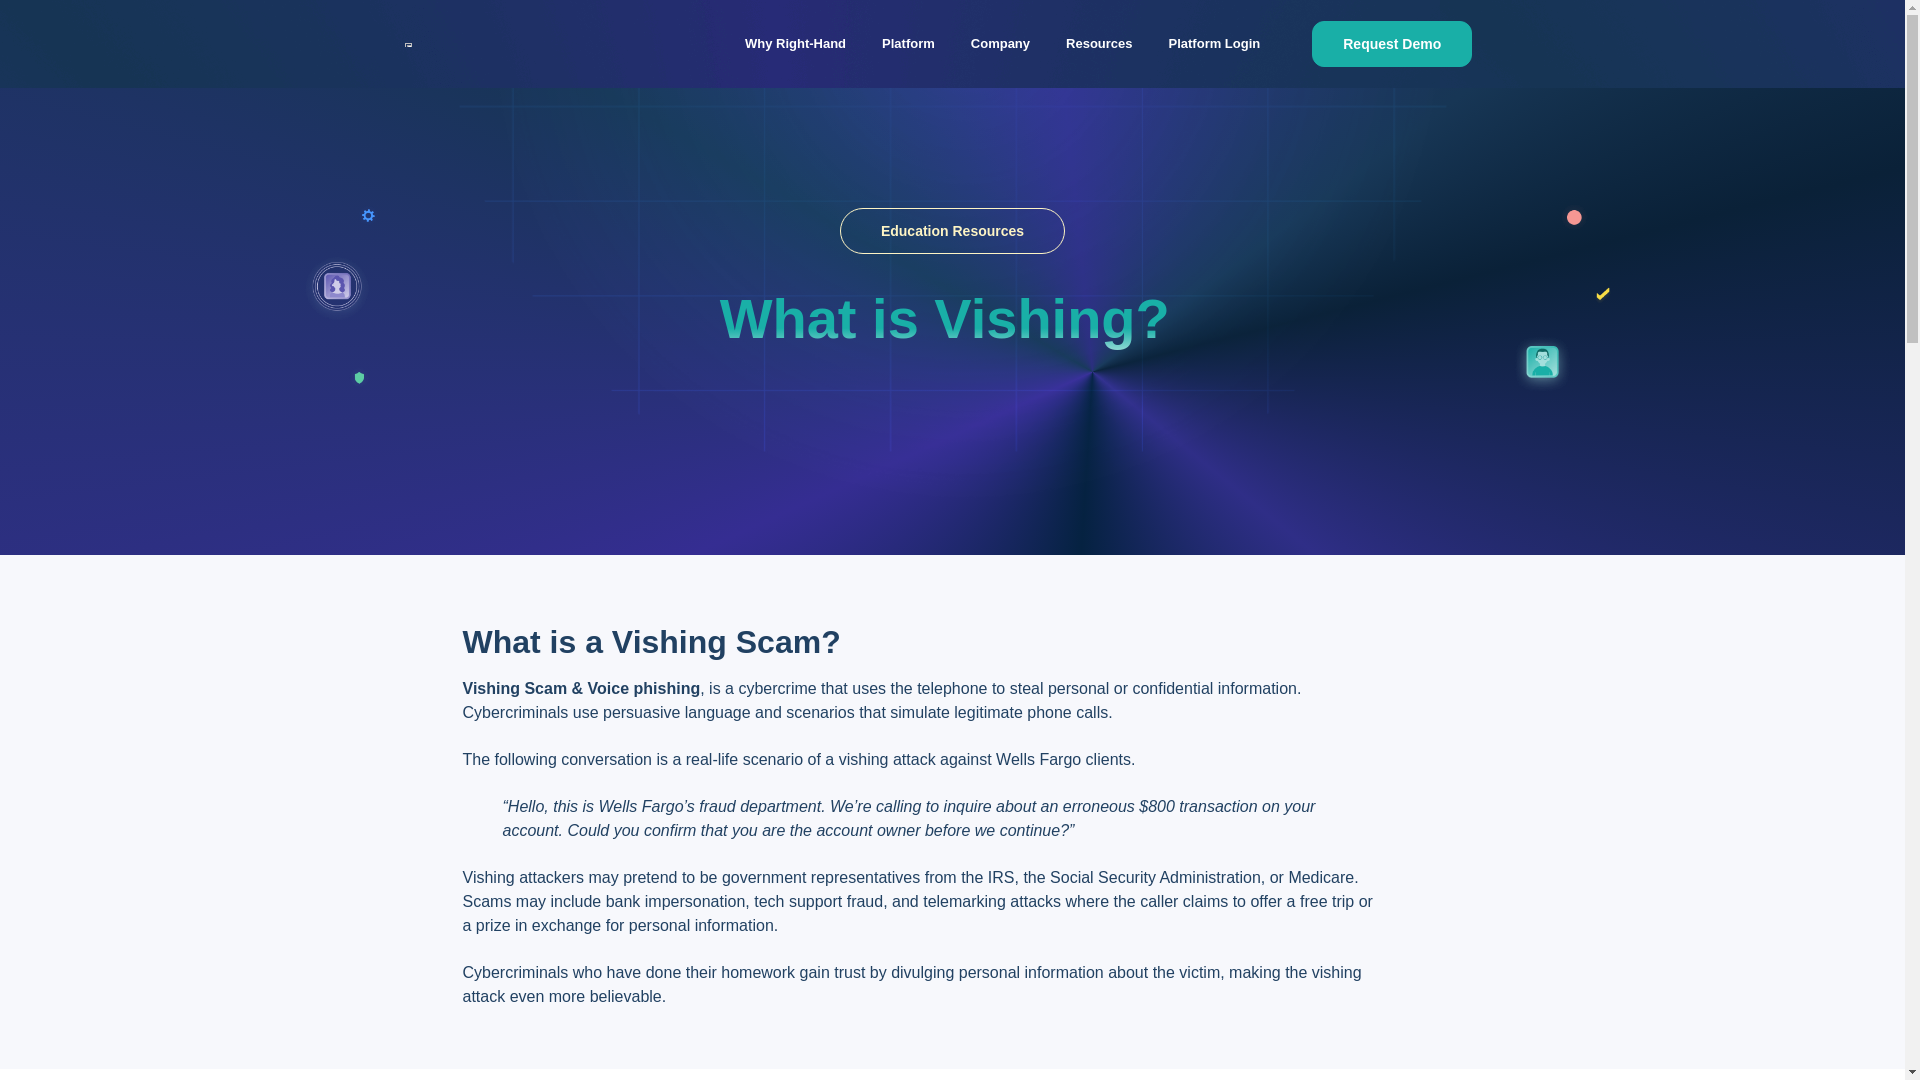 This screenshot has height=1080, width=1920. Describe the element at coordinates (1099, 43) in the screenshot. I see `Resources` at that location.